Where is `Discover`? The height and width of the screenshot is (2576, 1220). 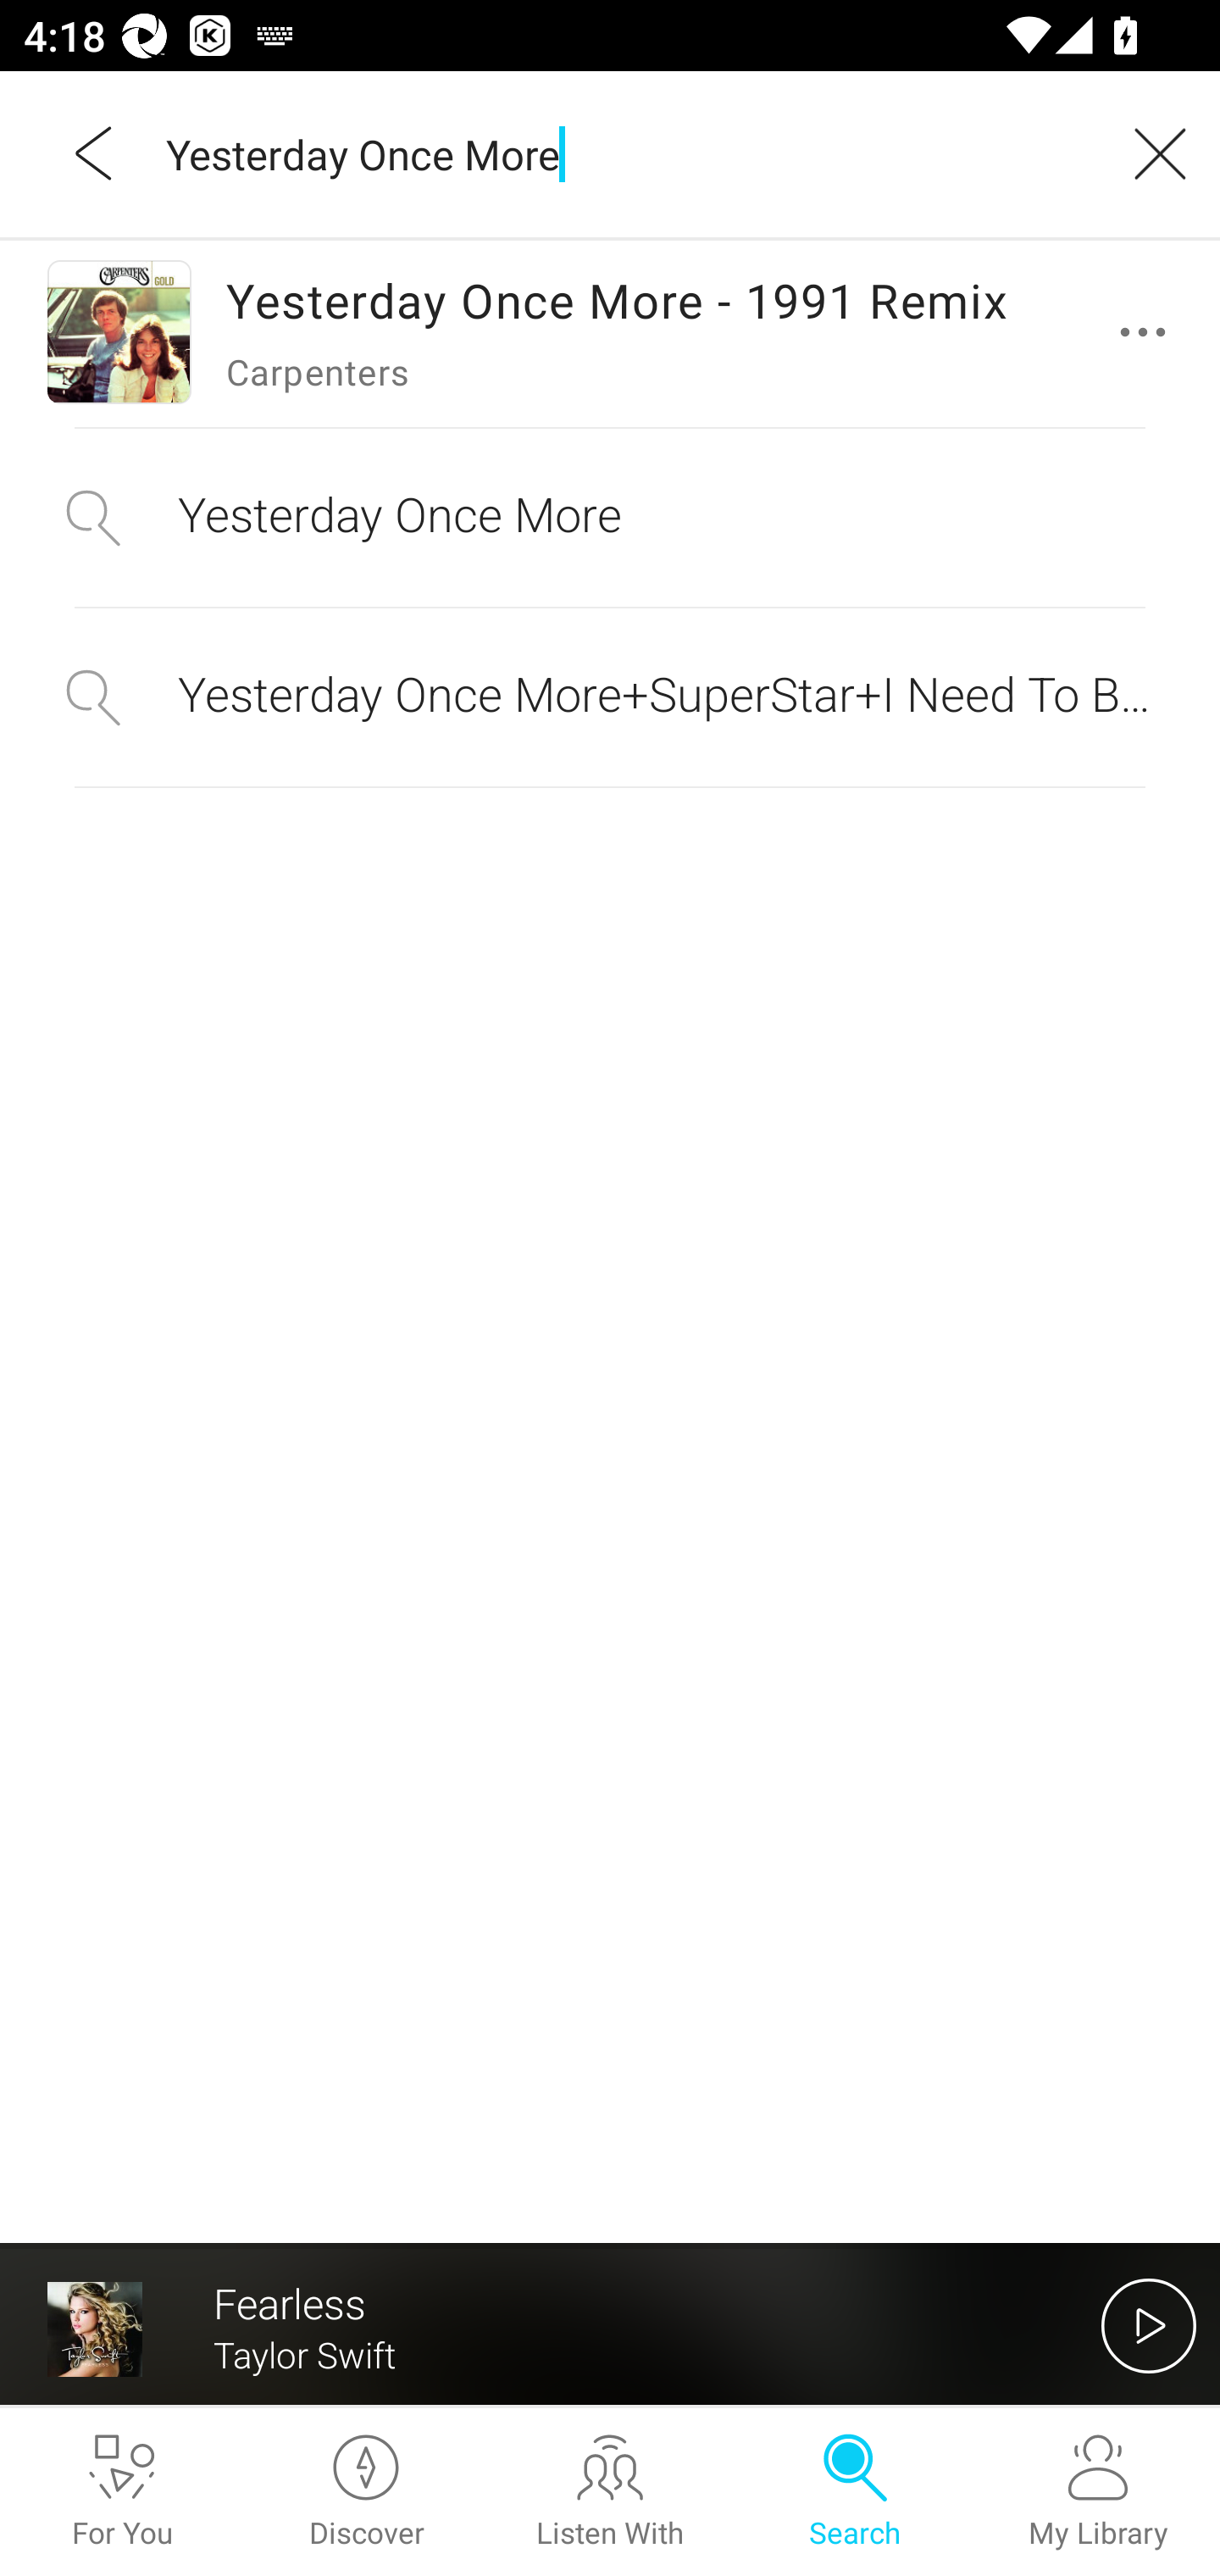 Discover is located at coordinates (366, 2492).